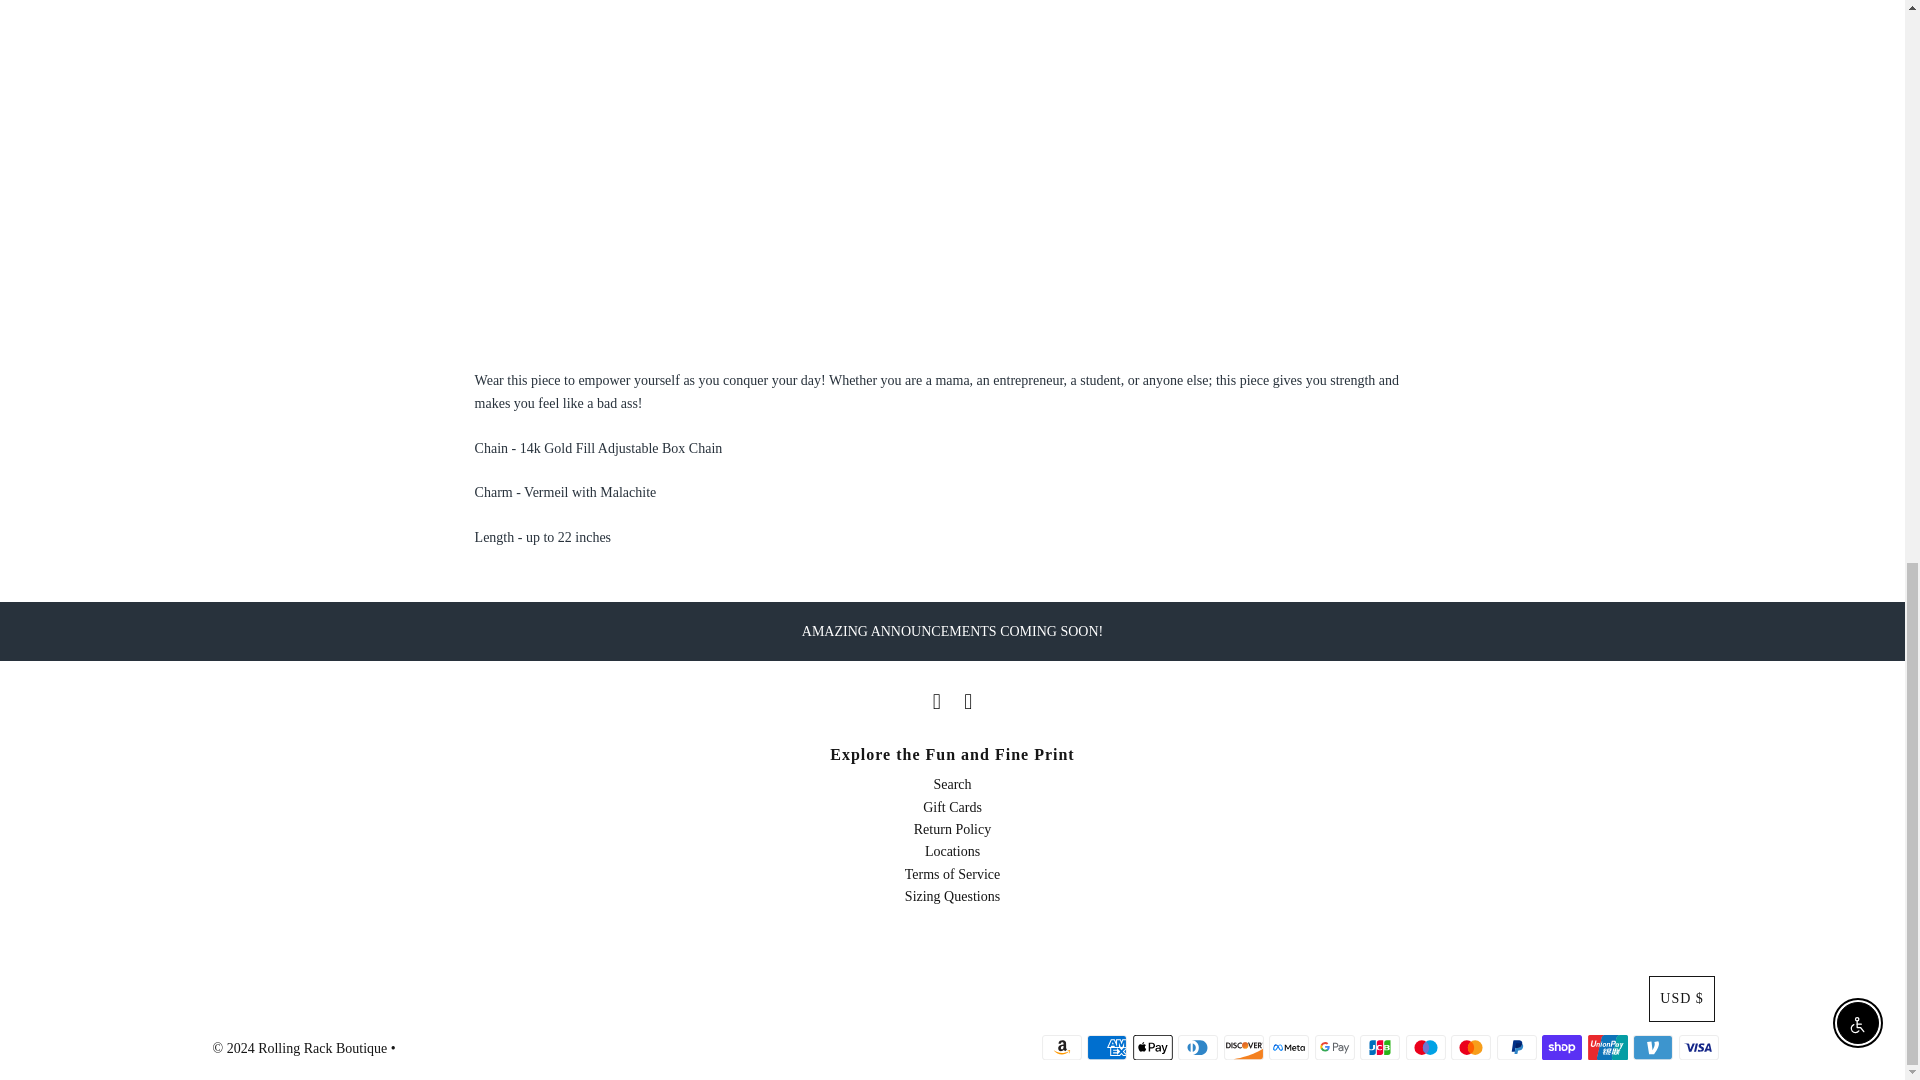 The width and height of the screenshot is (1920, 1080). Describe the element at coordinates (1152, 1047) in the screenshot. I see `Apple Pay` at that location.